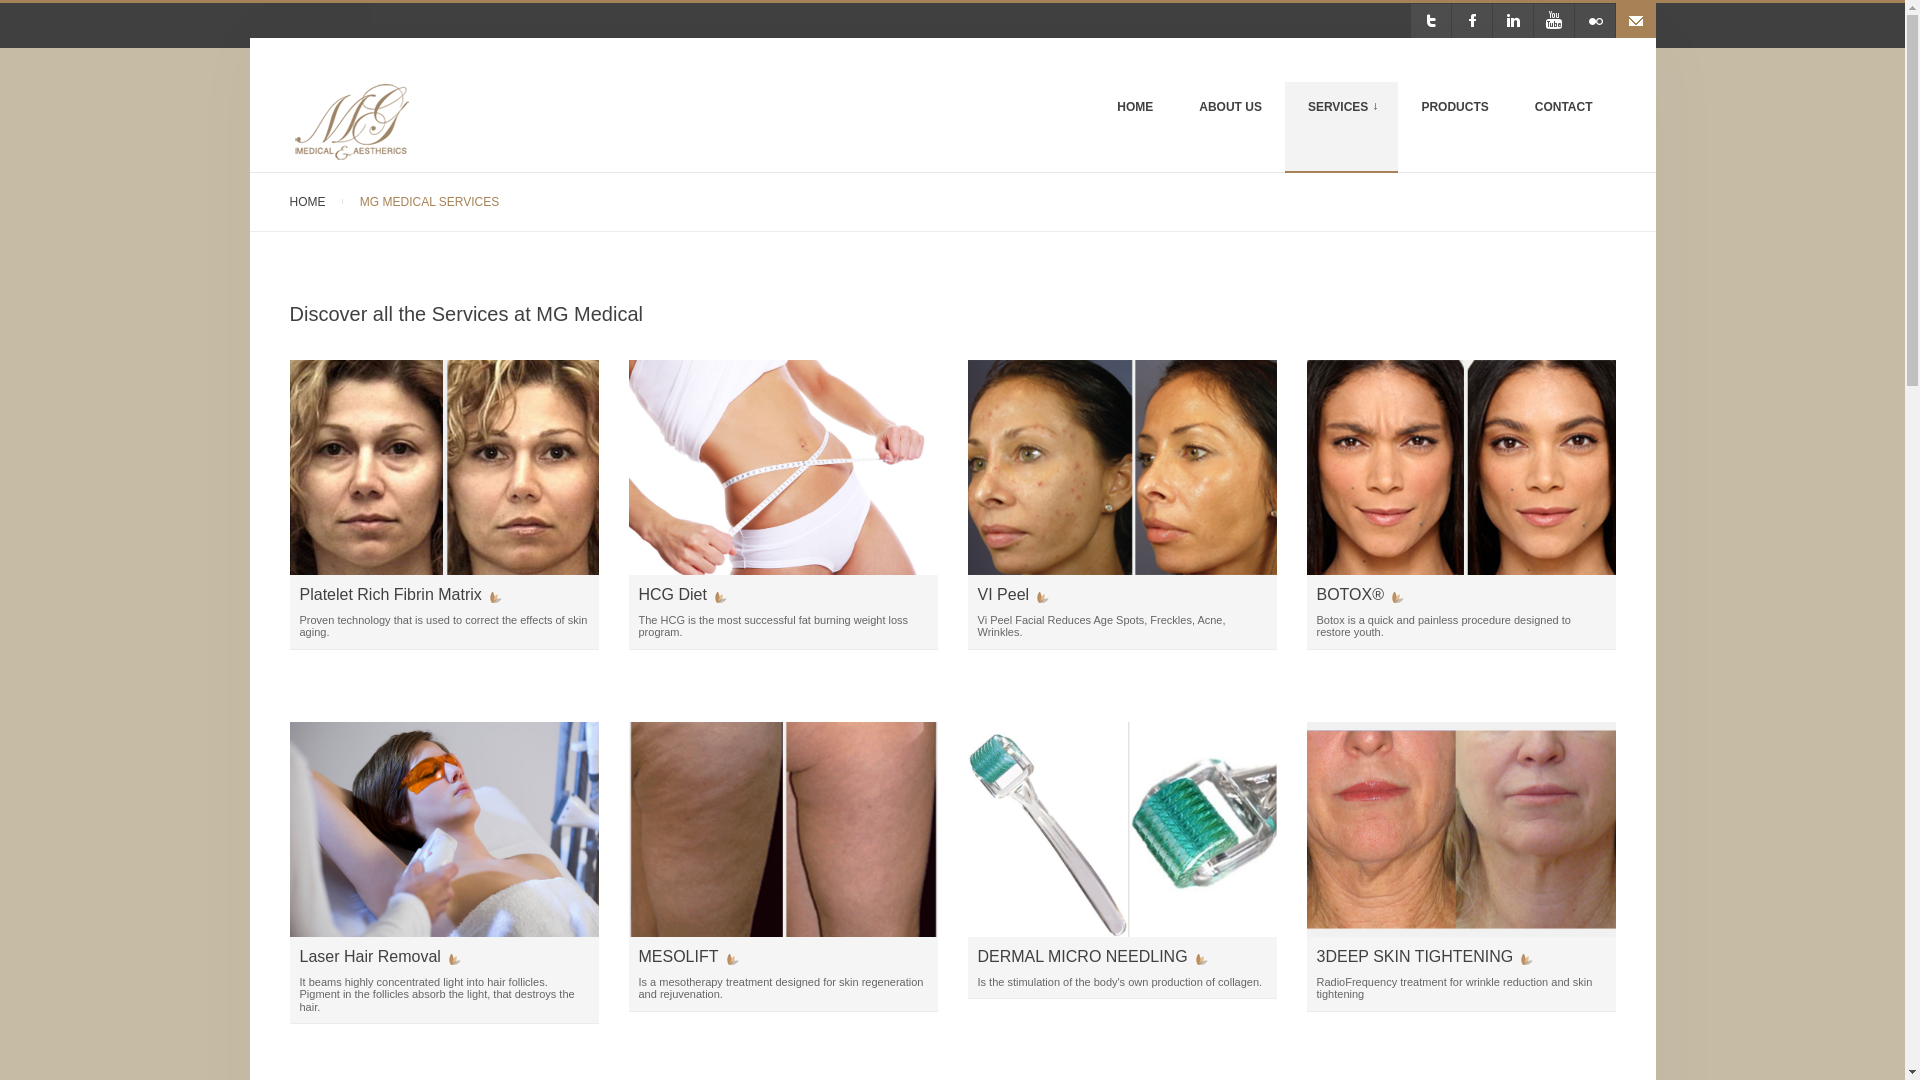 The image size is (1920, 1080). I want to click on Laser Hair Removal, so click(380, 956).